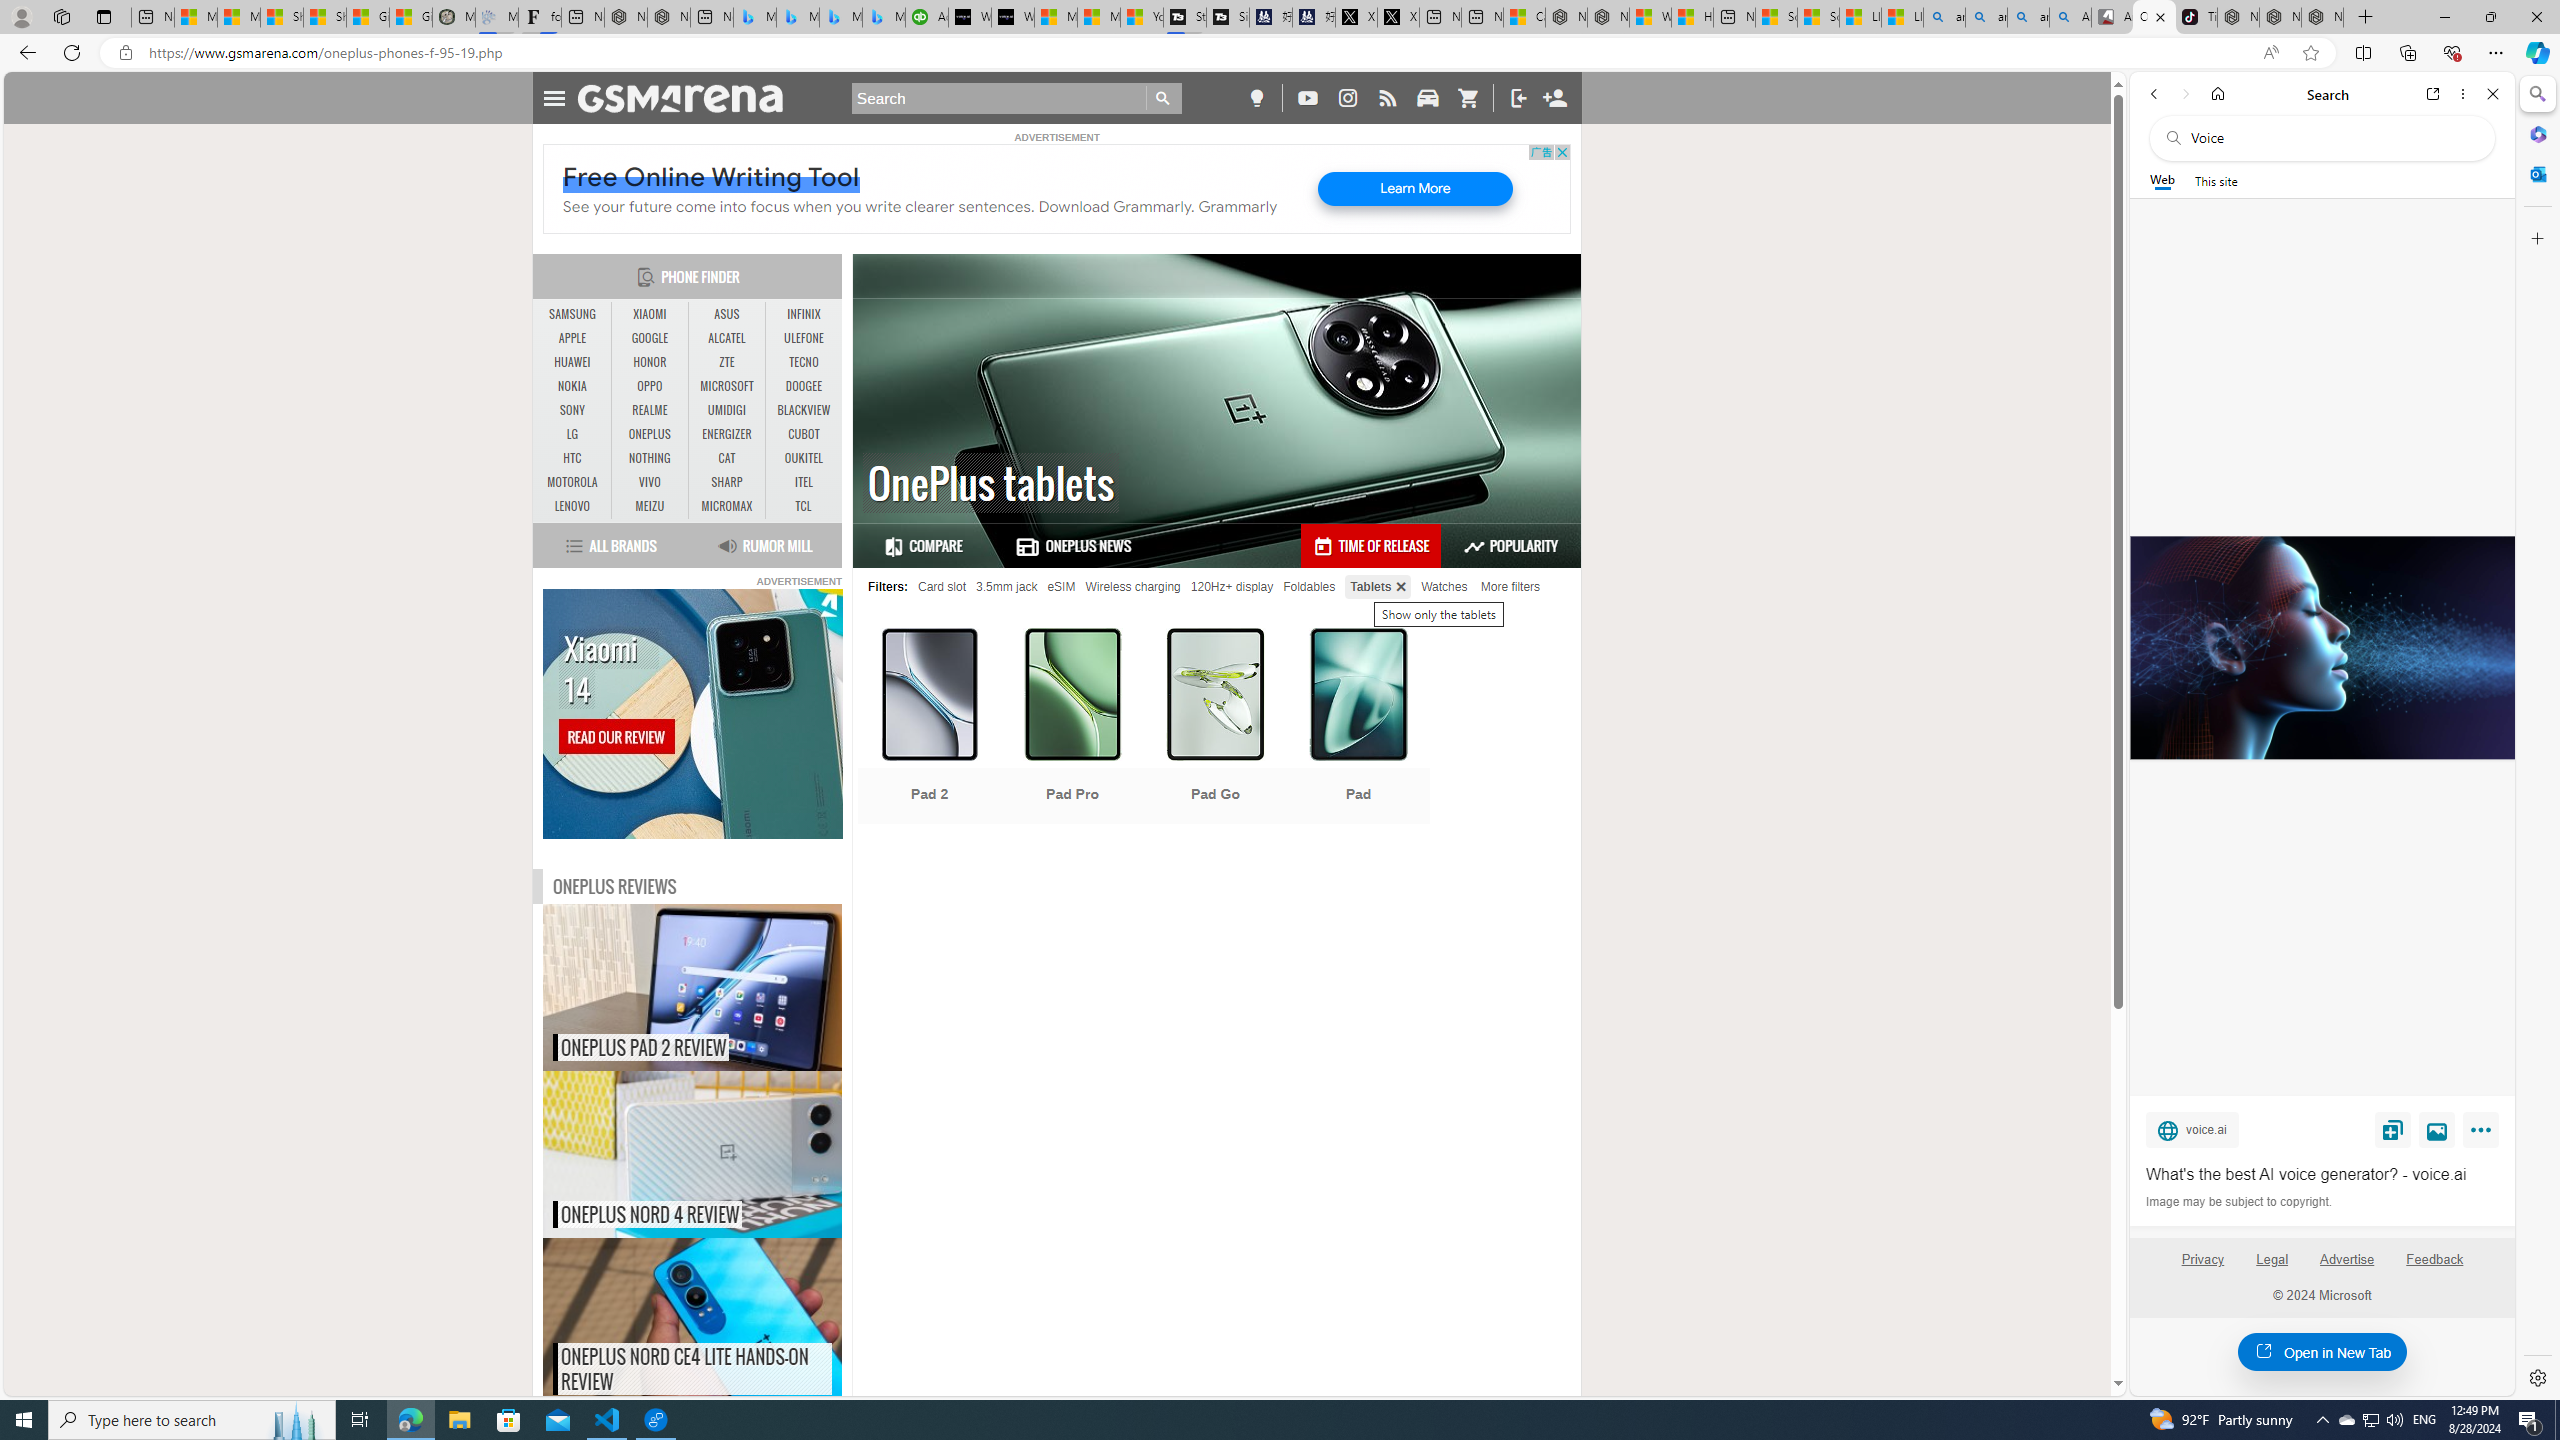 This screenshot has width=2560, height=1440. What do you see at coordinates (573, 410) in the screenshot?
I see `SONY` at bounding box center [573, 410].